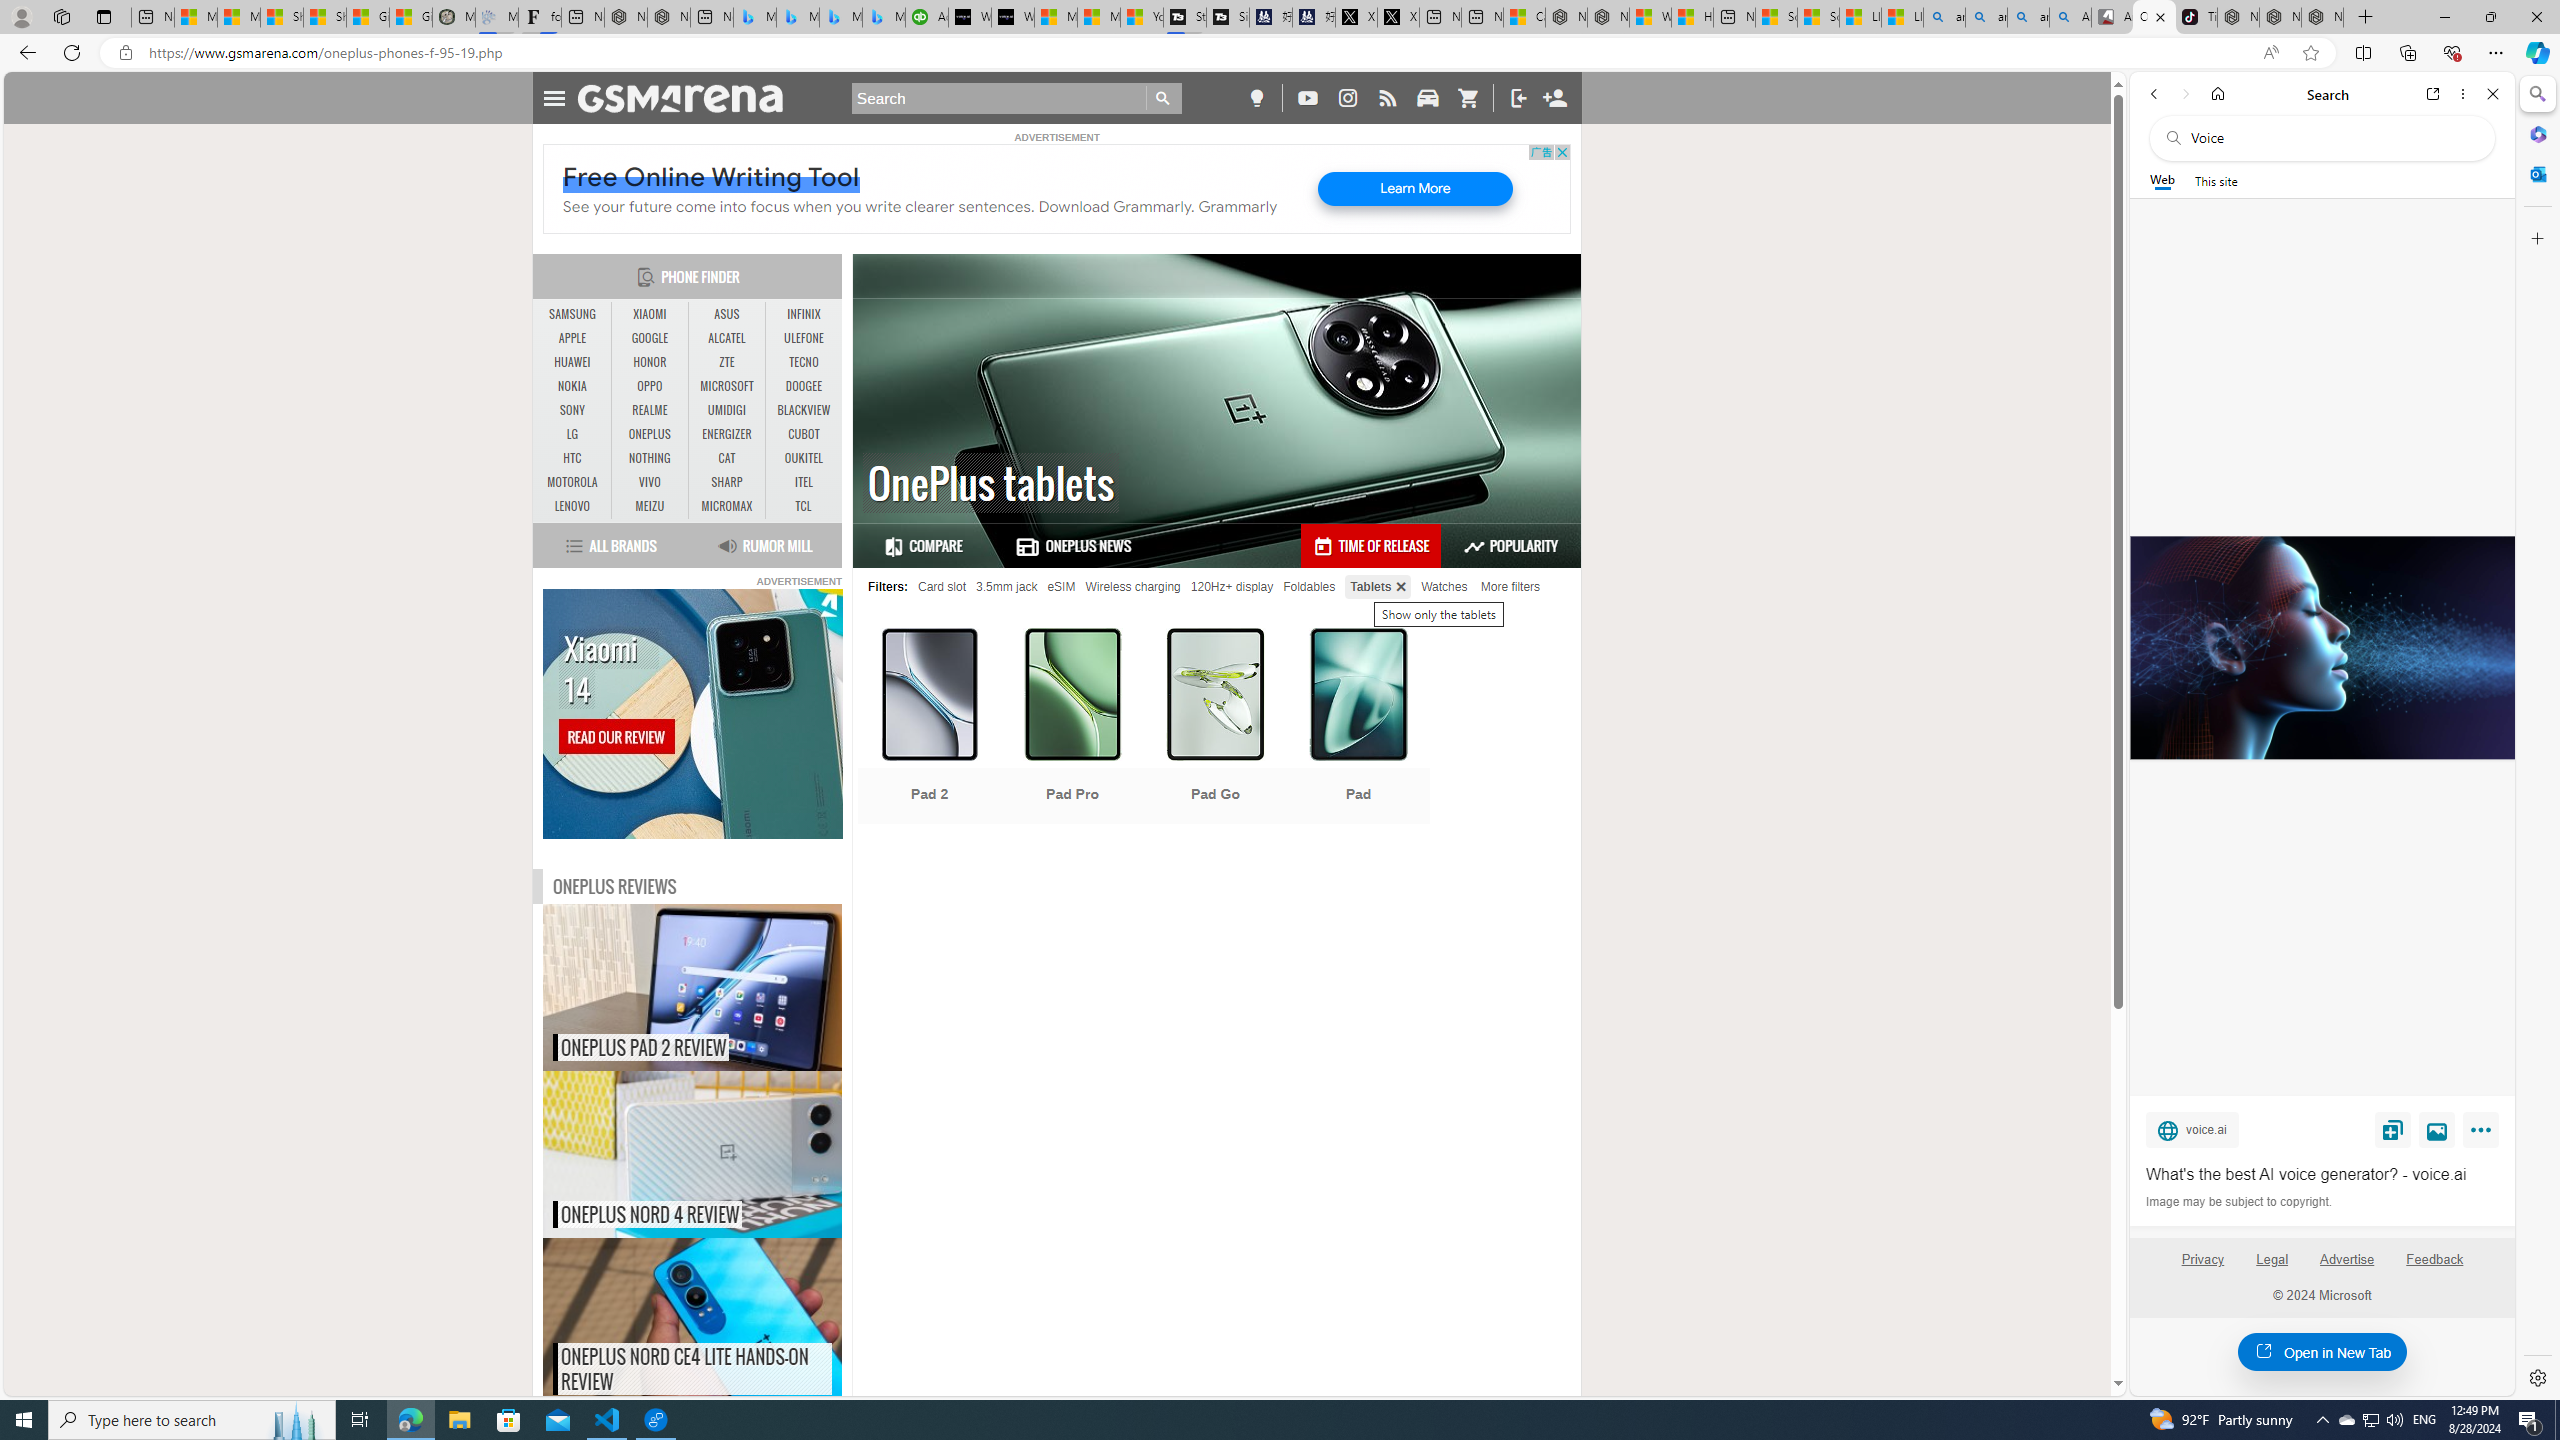 This screenshot has width=2560, height=1440. What do you see at coordinates (573, 410) in the screenshot?
I see `SONY` at bounding box center [573, 410].